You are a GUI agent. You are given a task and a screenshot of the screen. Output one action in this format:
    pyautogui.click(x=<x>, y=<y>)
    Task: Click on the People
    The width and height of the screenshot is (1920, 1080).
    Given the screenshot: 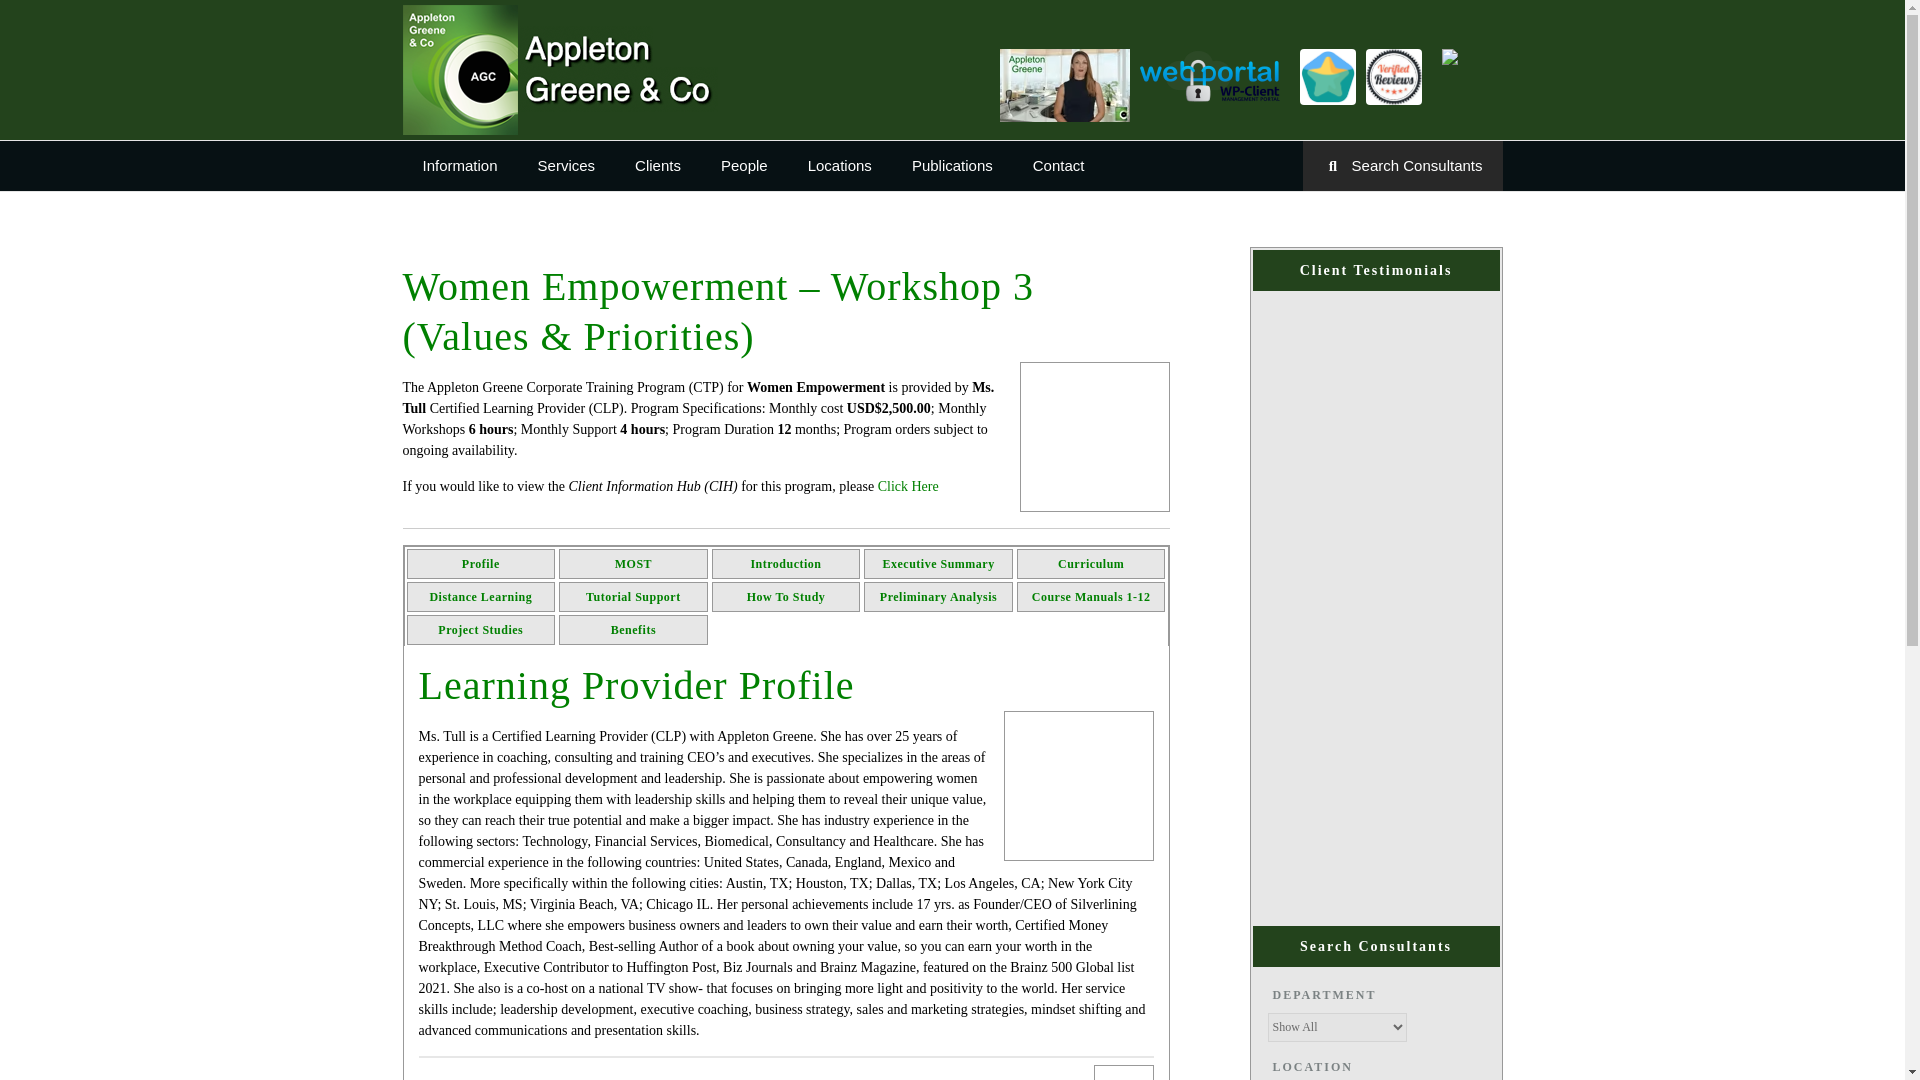 What is the action you would take?
    pyautogui.click(x=744, y=166)
    